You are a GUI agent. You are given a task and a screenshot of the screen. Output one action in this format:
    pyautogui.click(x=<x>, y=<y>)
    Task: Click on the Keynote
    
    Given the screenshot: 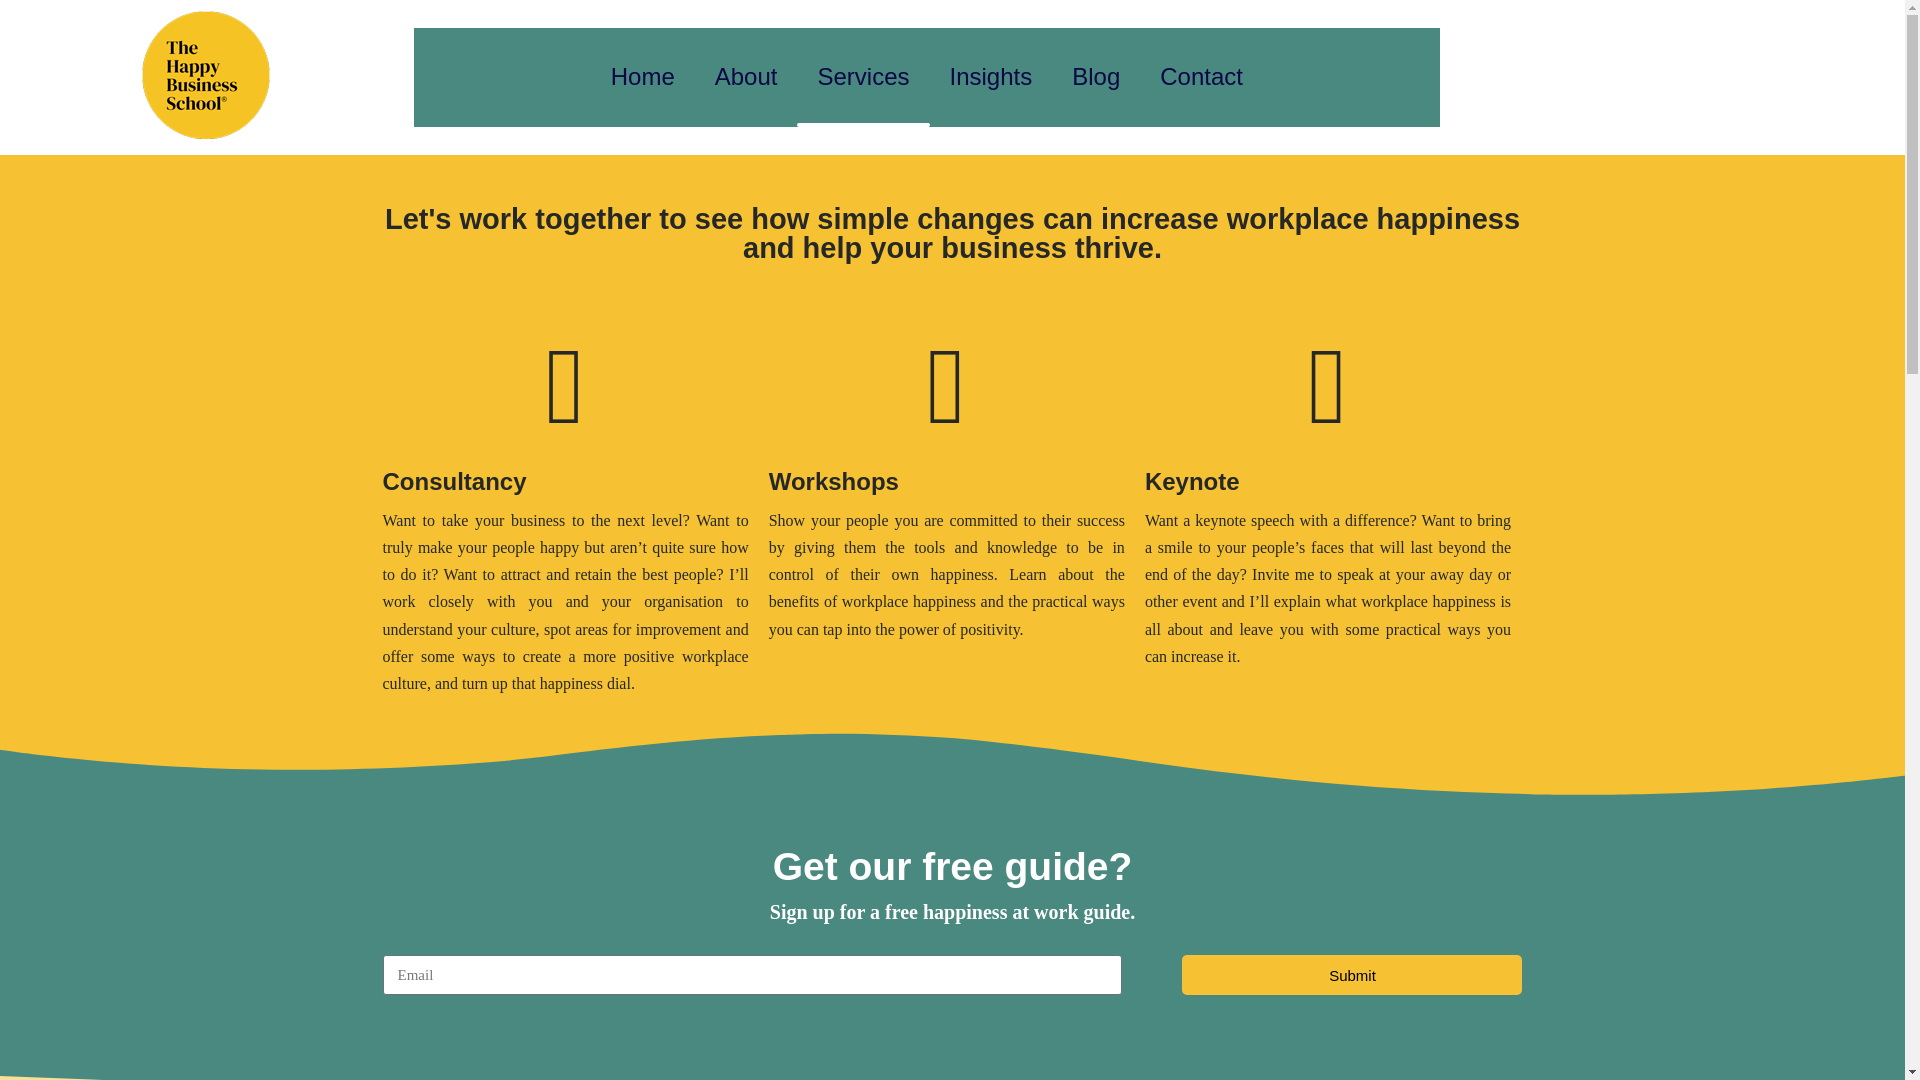 What is the action you would take?
    pyautogui.click(x=1192, y=480)
    